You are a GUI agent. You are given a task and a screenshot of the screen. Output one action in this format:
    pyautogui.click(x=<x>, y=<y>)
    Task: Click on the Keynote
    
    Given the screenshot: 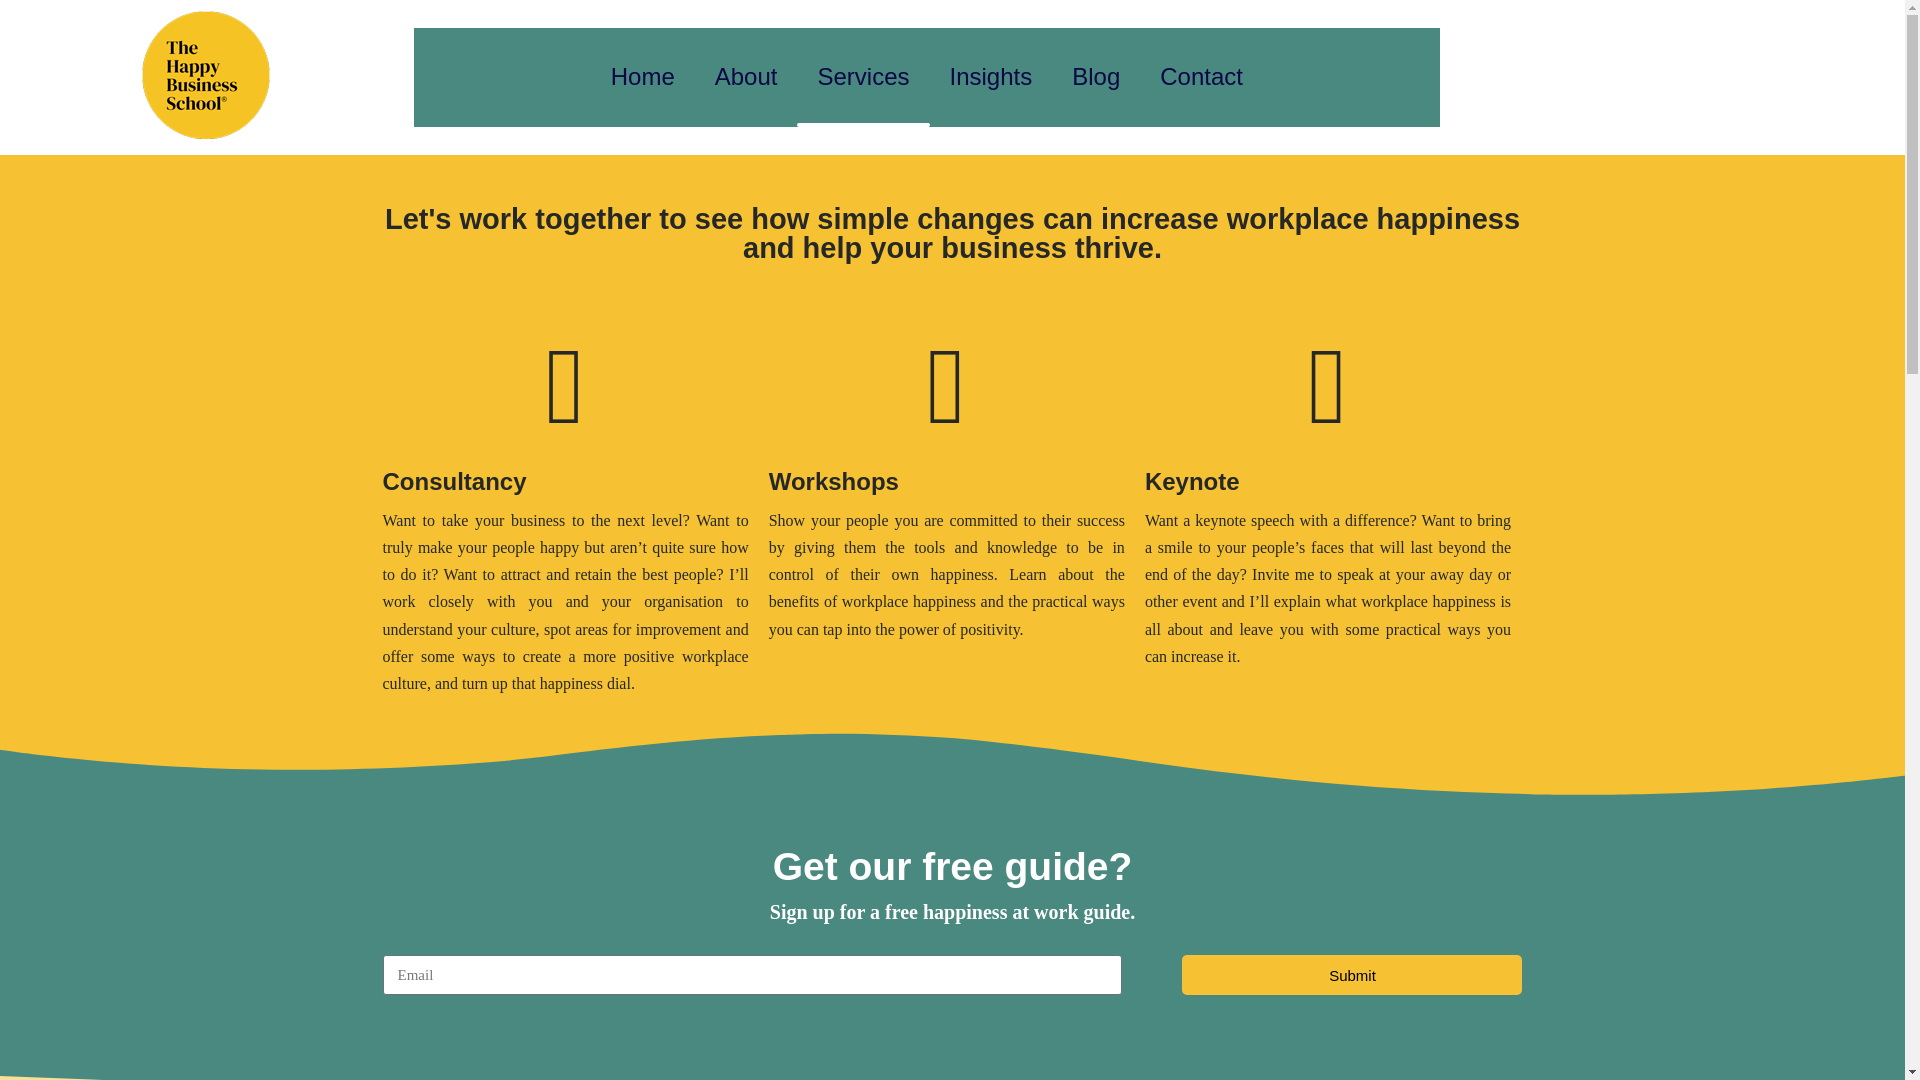 What is the action you would take?
    pyautogui.click(x=1192, y=480)
    